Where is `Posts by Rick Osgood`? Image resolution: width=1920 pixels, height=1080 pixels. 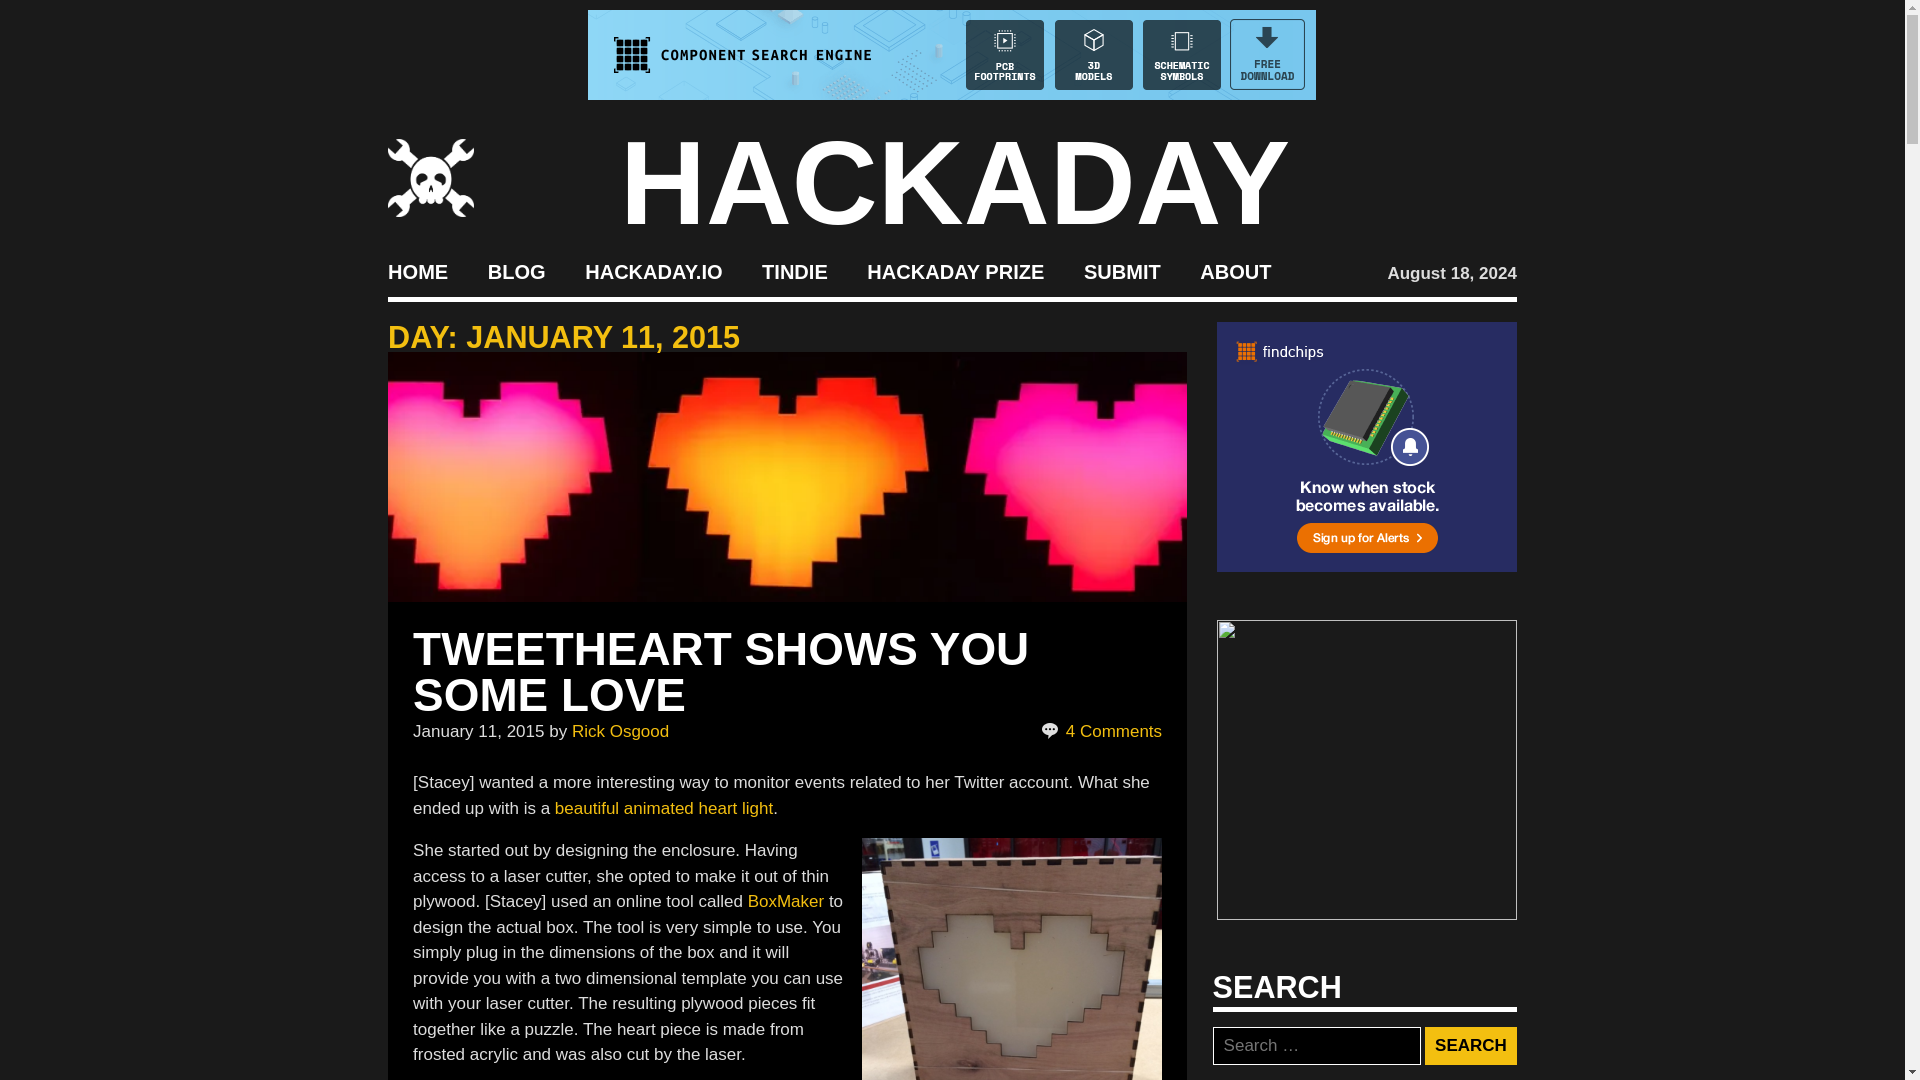
Posts by Rick Osgood is located at coordinates (620, 731).